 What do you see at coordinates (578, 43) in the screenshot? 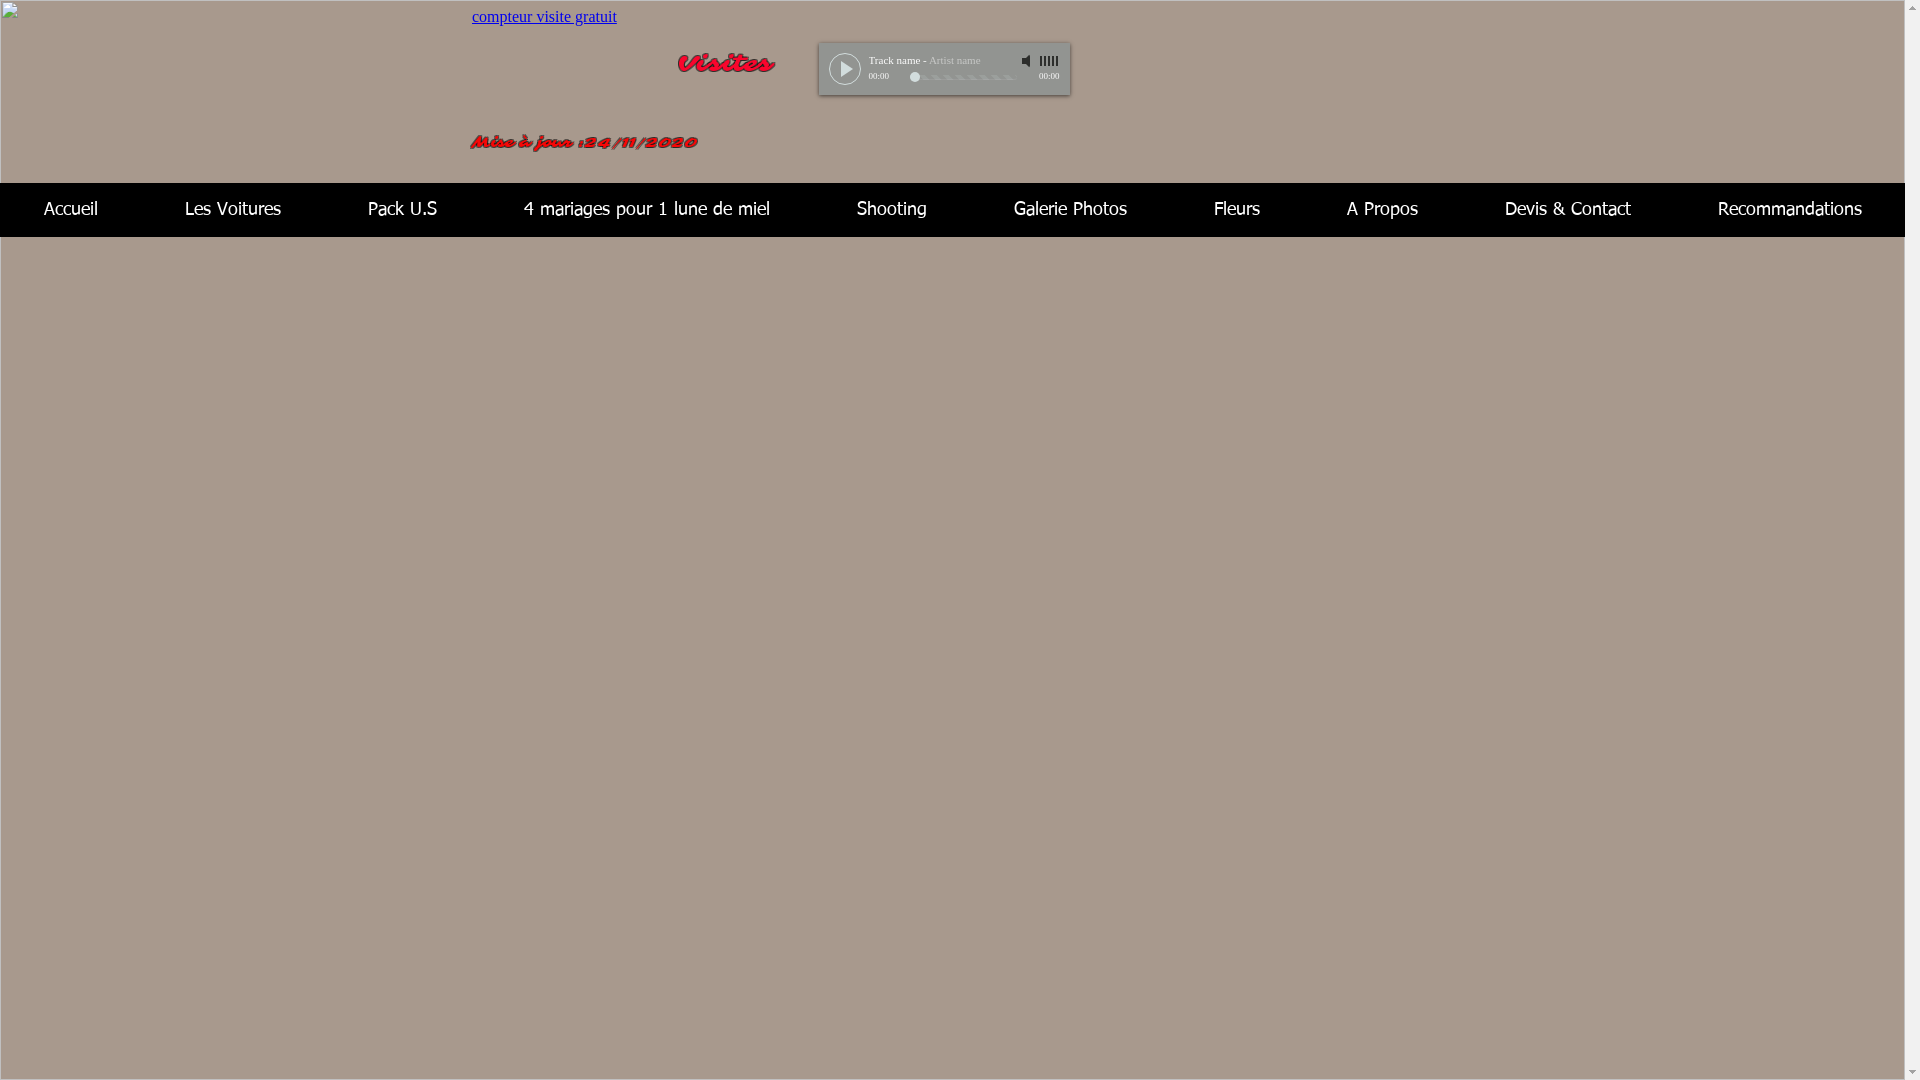
I see `Embedded Content` at bounding box center [578, 43].